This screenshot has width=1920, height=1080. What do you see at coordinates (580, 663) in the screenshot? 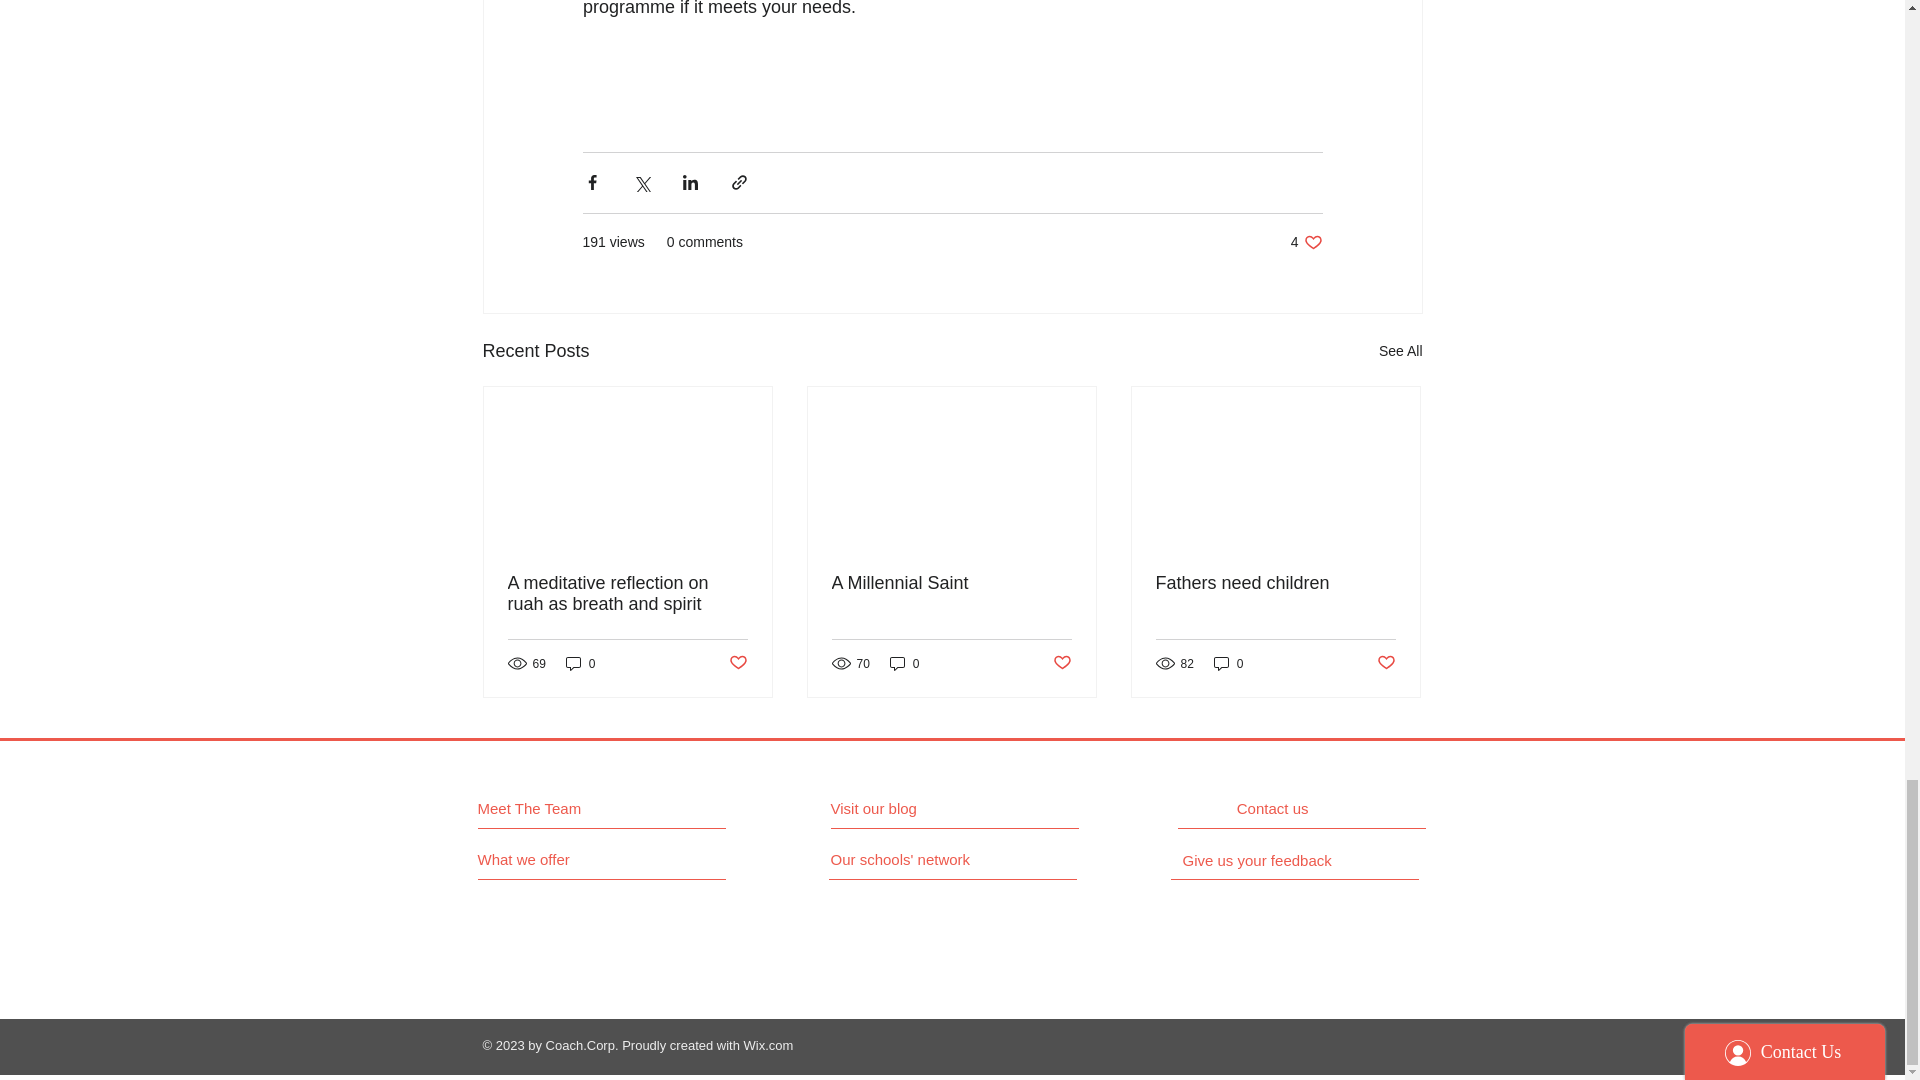
I see `0` at bounding box center [580, 663].